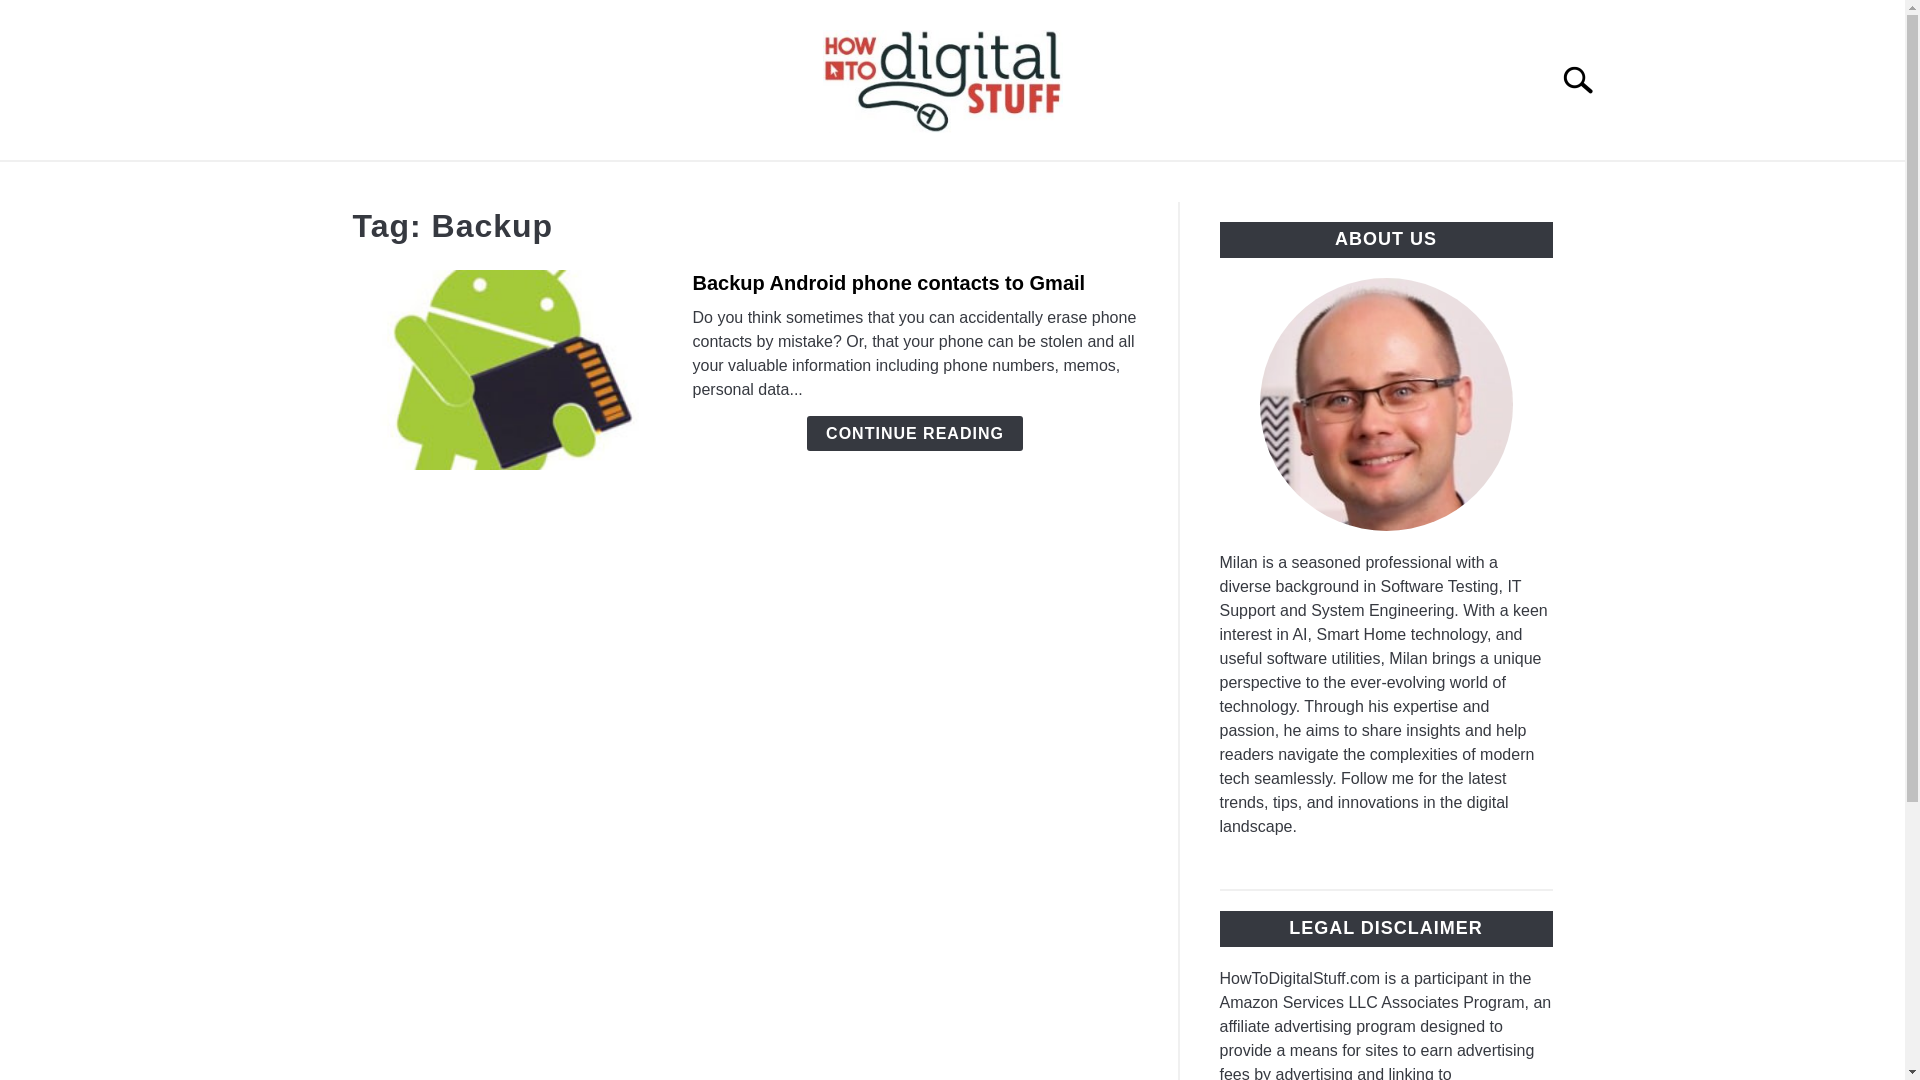 The image size is (1920, 1080). Describe the element at coordinates (888, 282) in the screenshot. I see `Backup Android phone contacts to Gmail` at that location.